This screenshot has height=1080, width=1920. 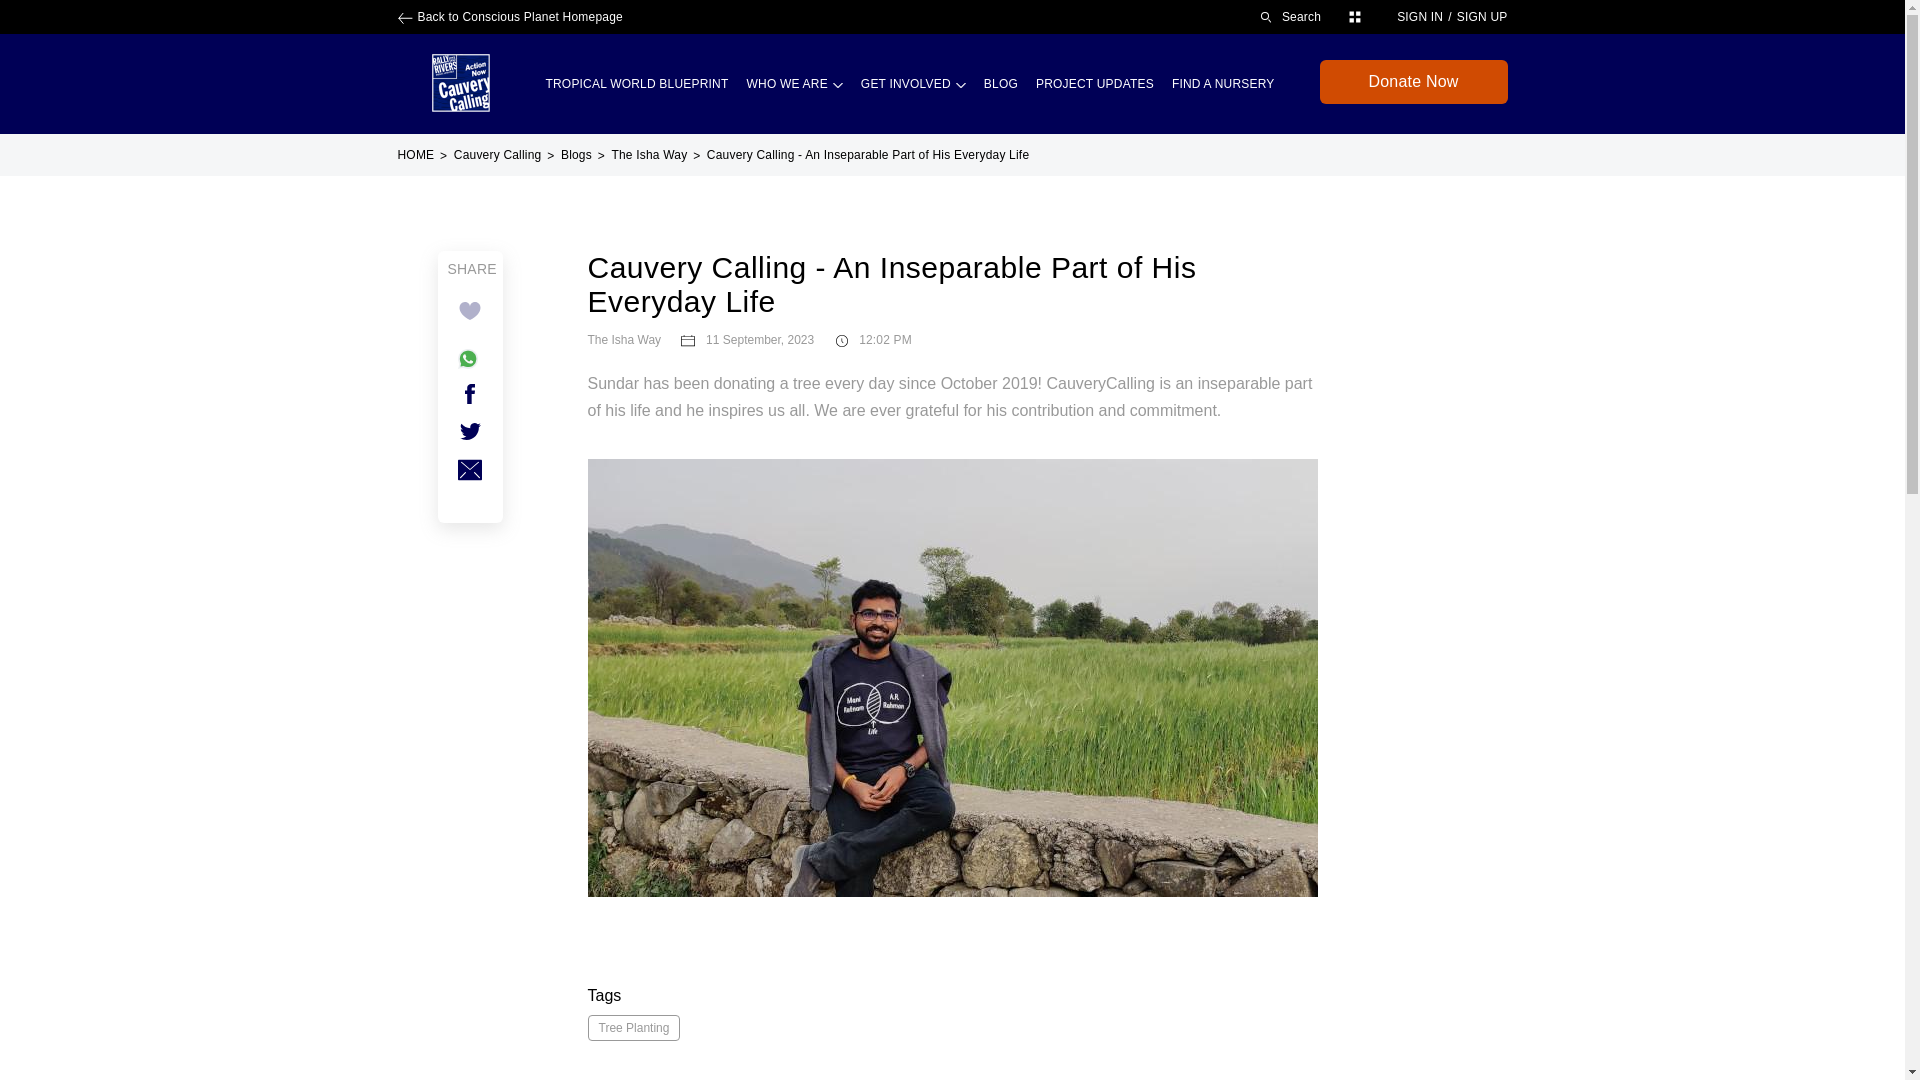 What do you see at coordinates (1420, 16) in the screenshot?
I see `SIGN IN` at bounding box center [1420, 16].